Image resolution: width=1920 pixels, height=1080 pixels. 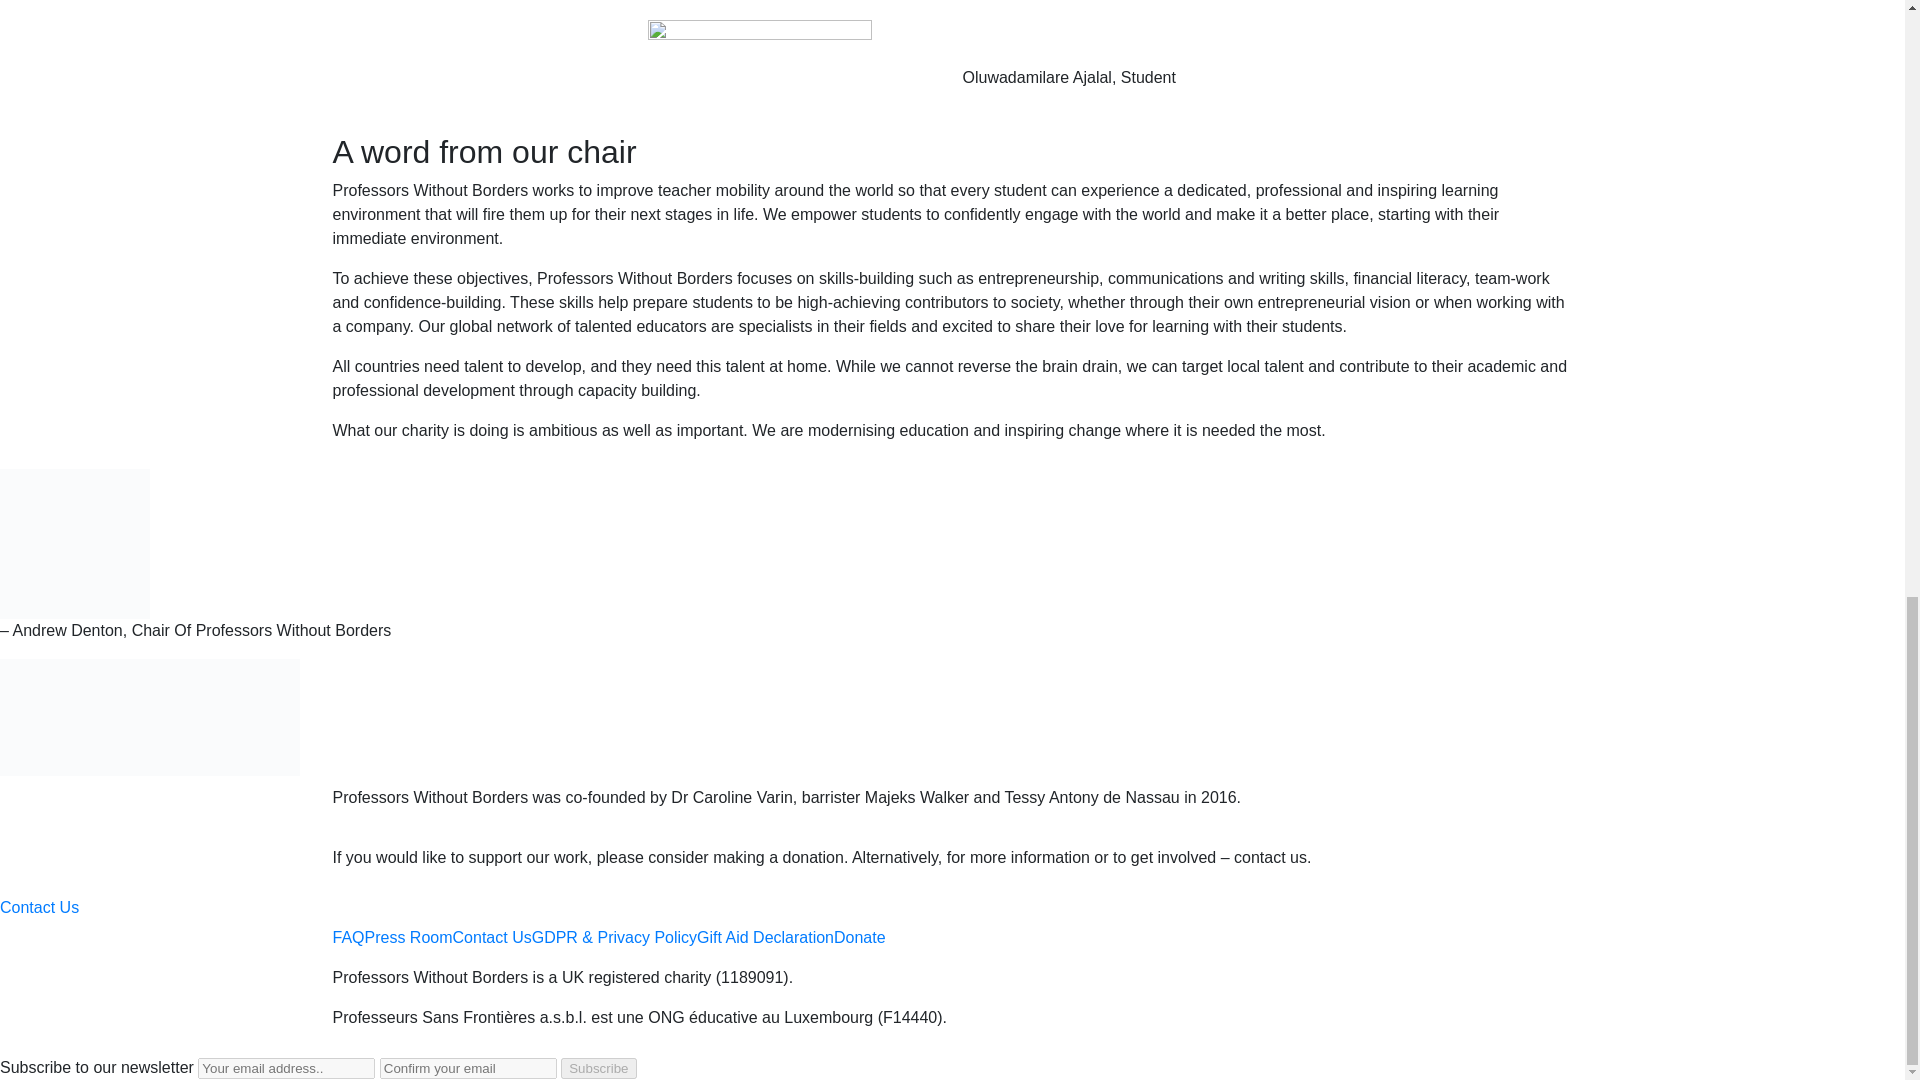 I want to click on Subscribe, so click(x=598, y=1068).